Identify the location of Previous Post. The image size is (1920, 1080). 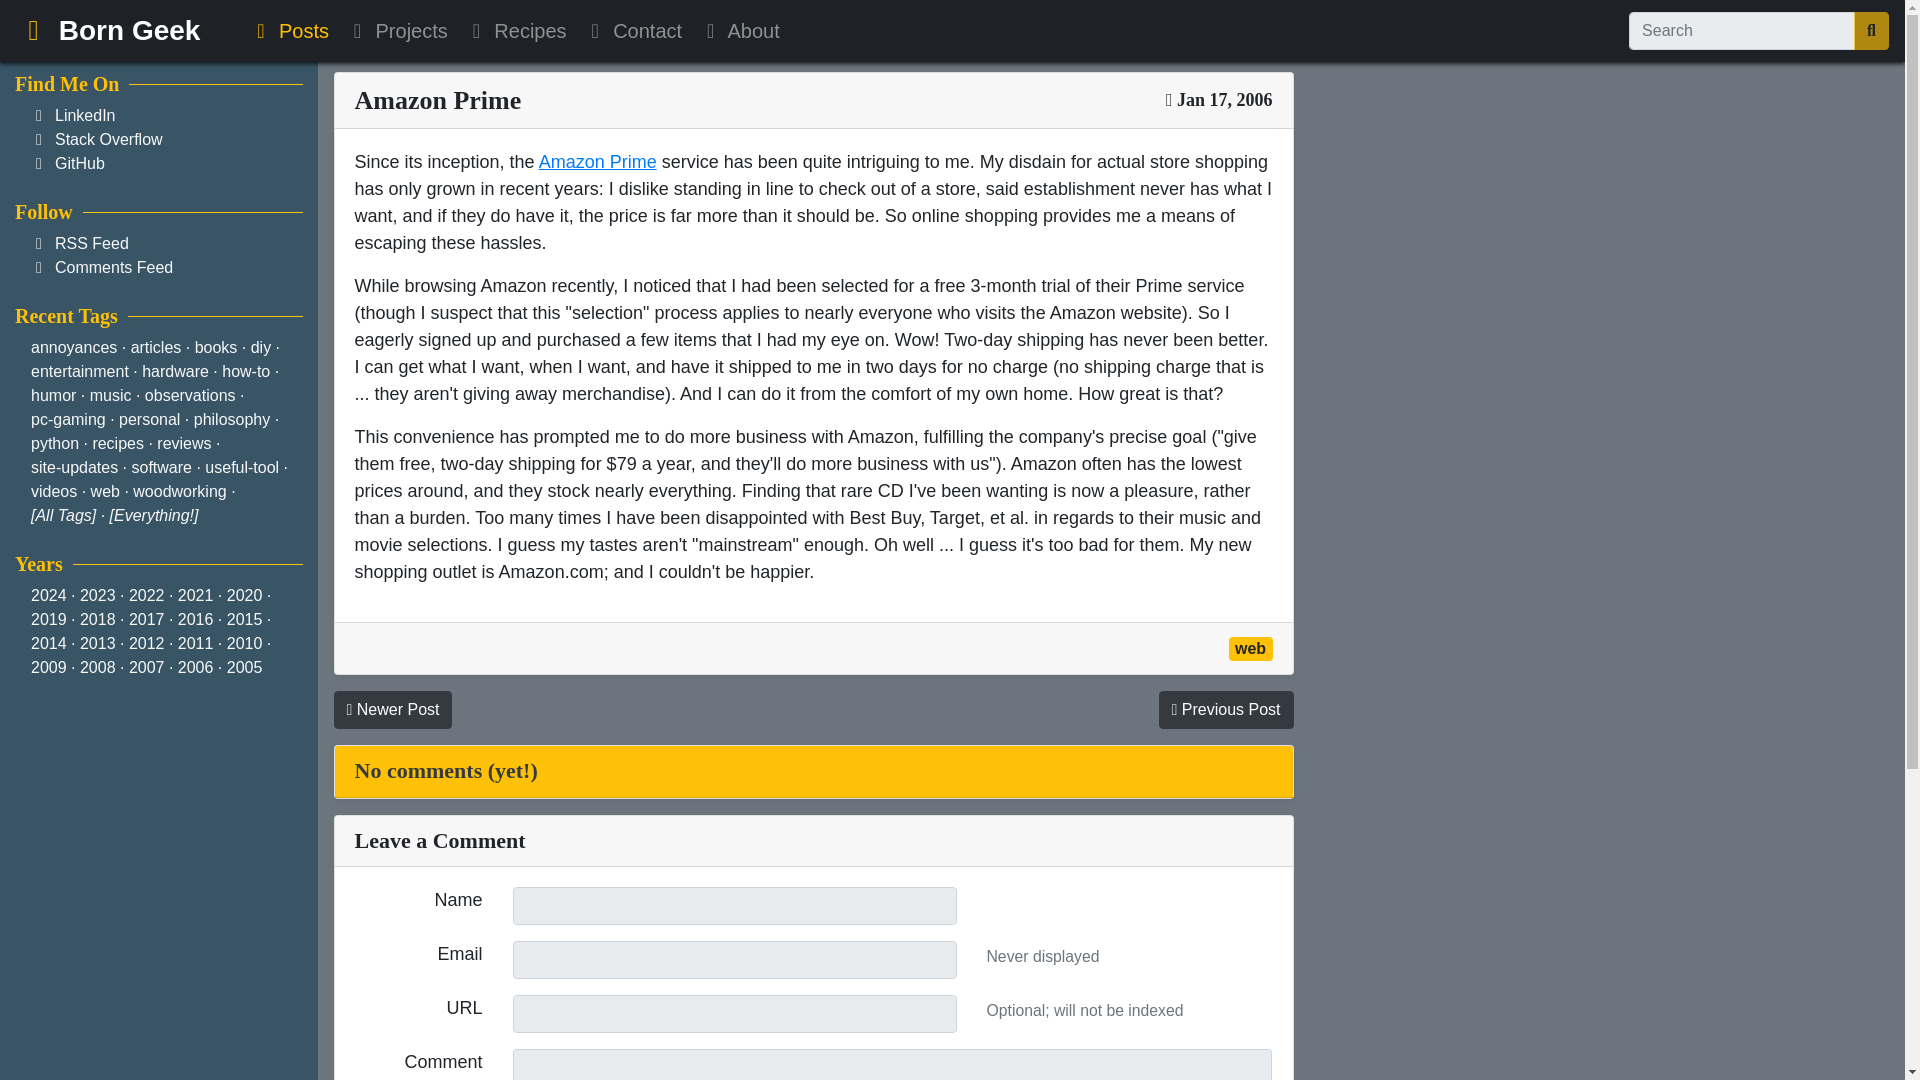
(1224, 710).